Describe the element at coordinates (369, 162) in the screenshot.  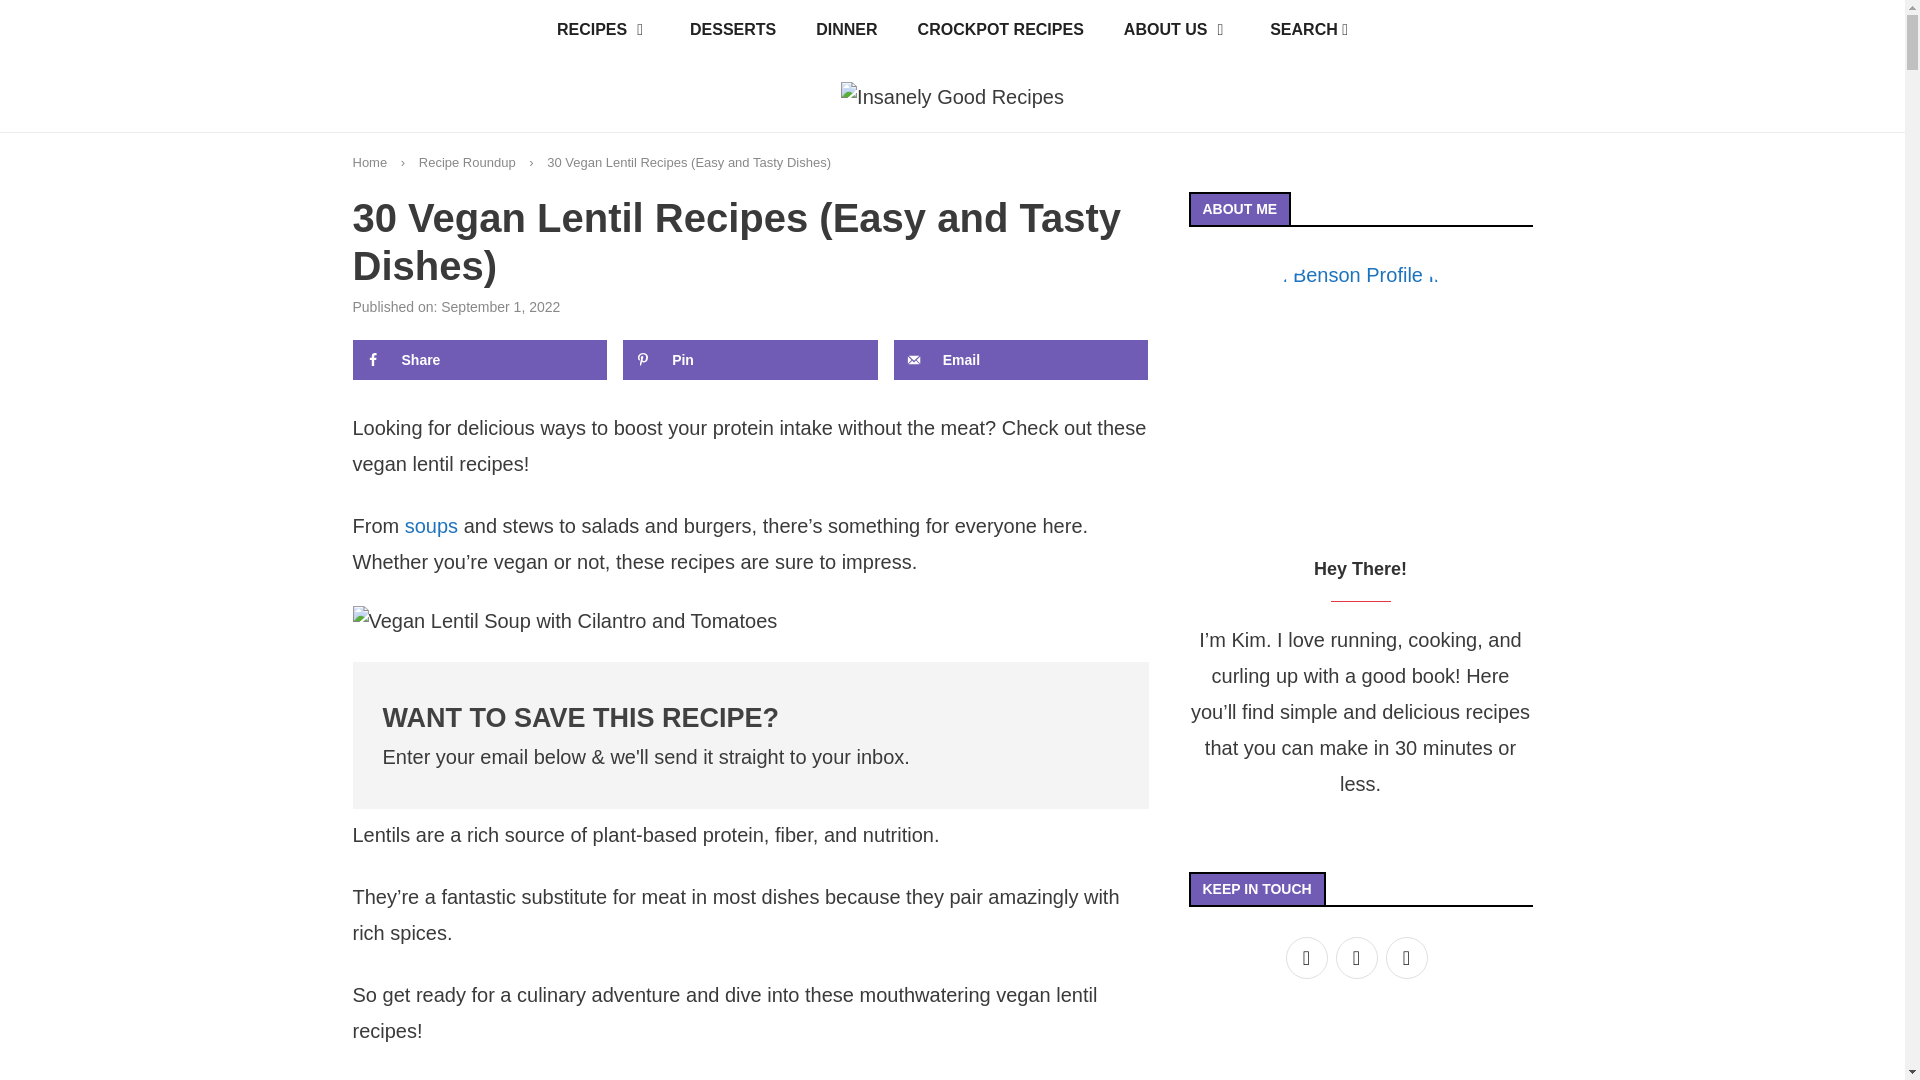
I see `Home` at that location.